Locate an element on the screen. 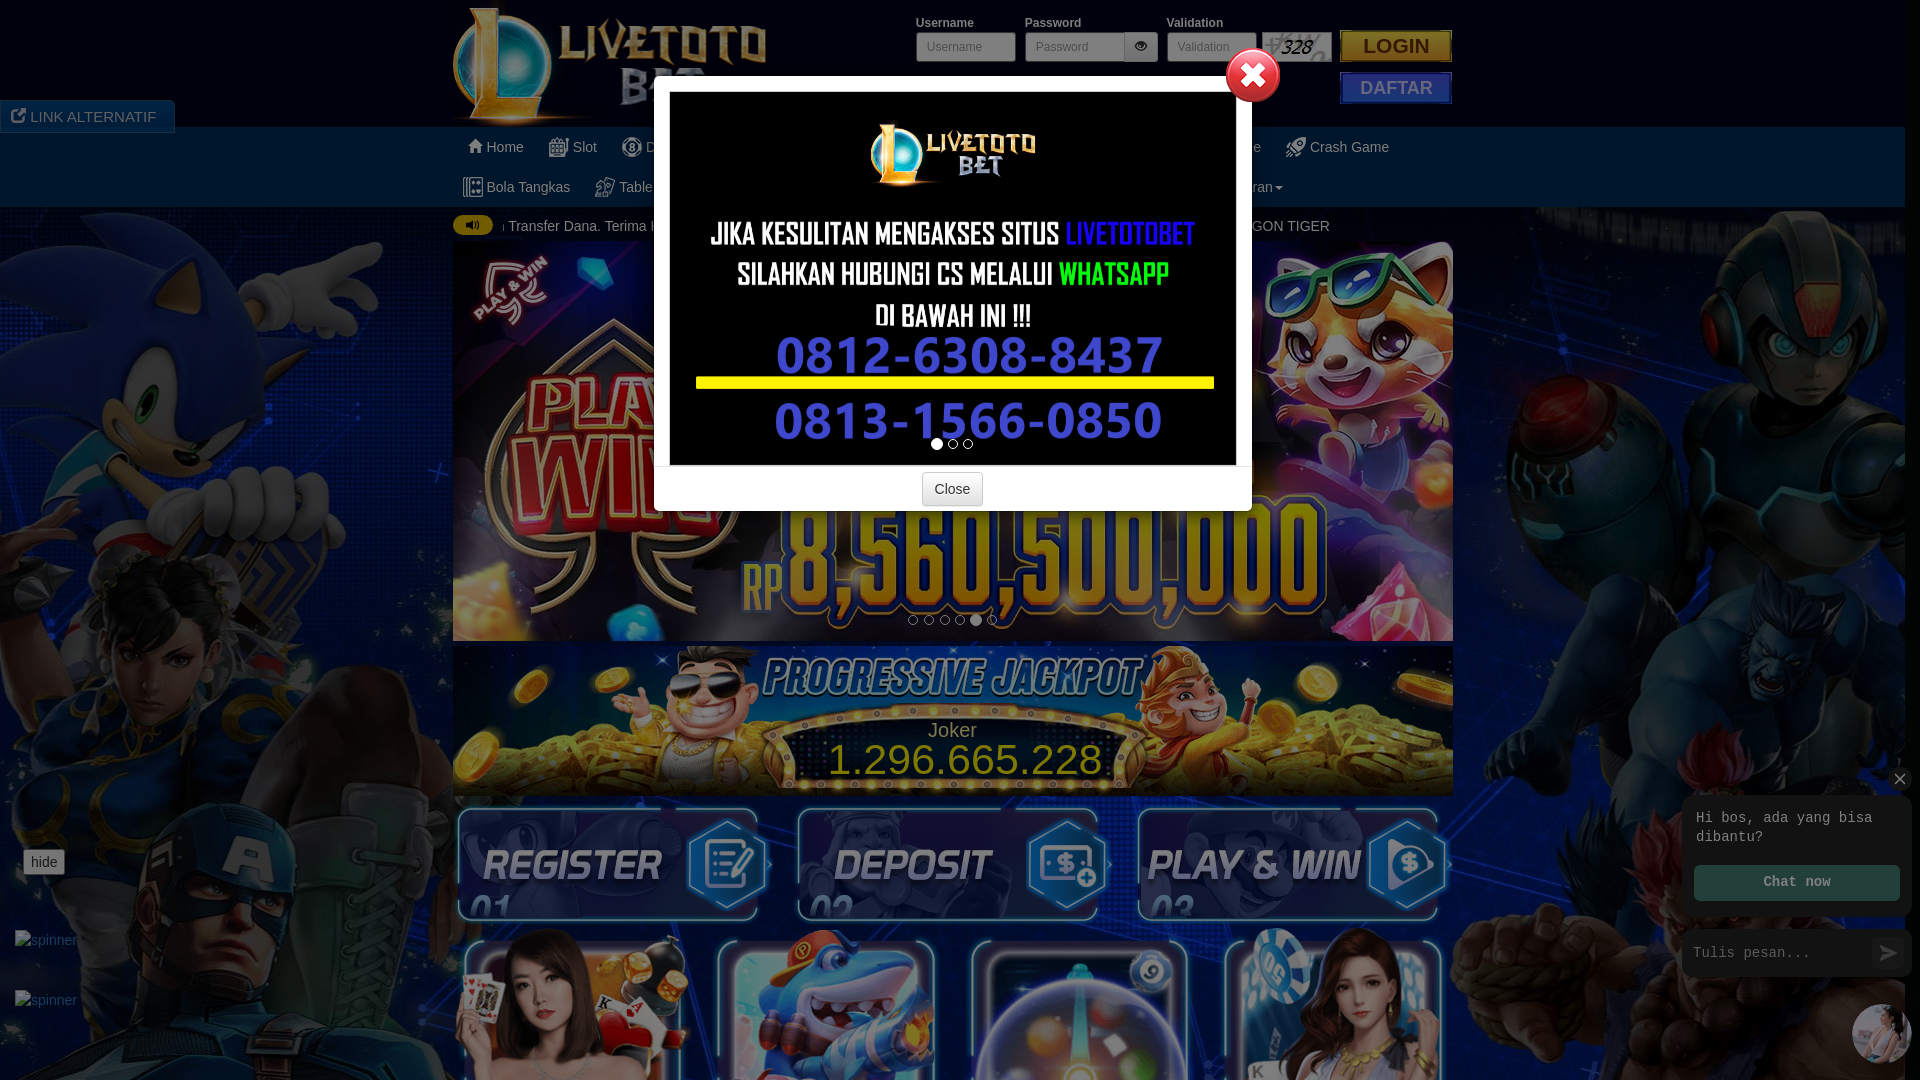  hide is located at coordinates (44, 862).